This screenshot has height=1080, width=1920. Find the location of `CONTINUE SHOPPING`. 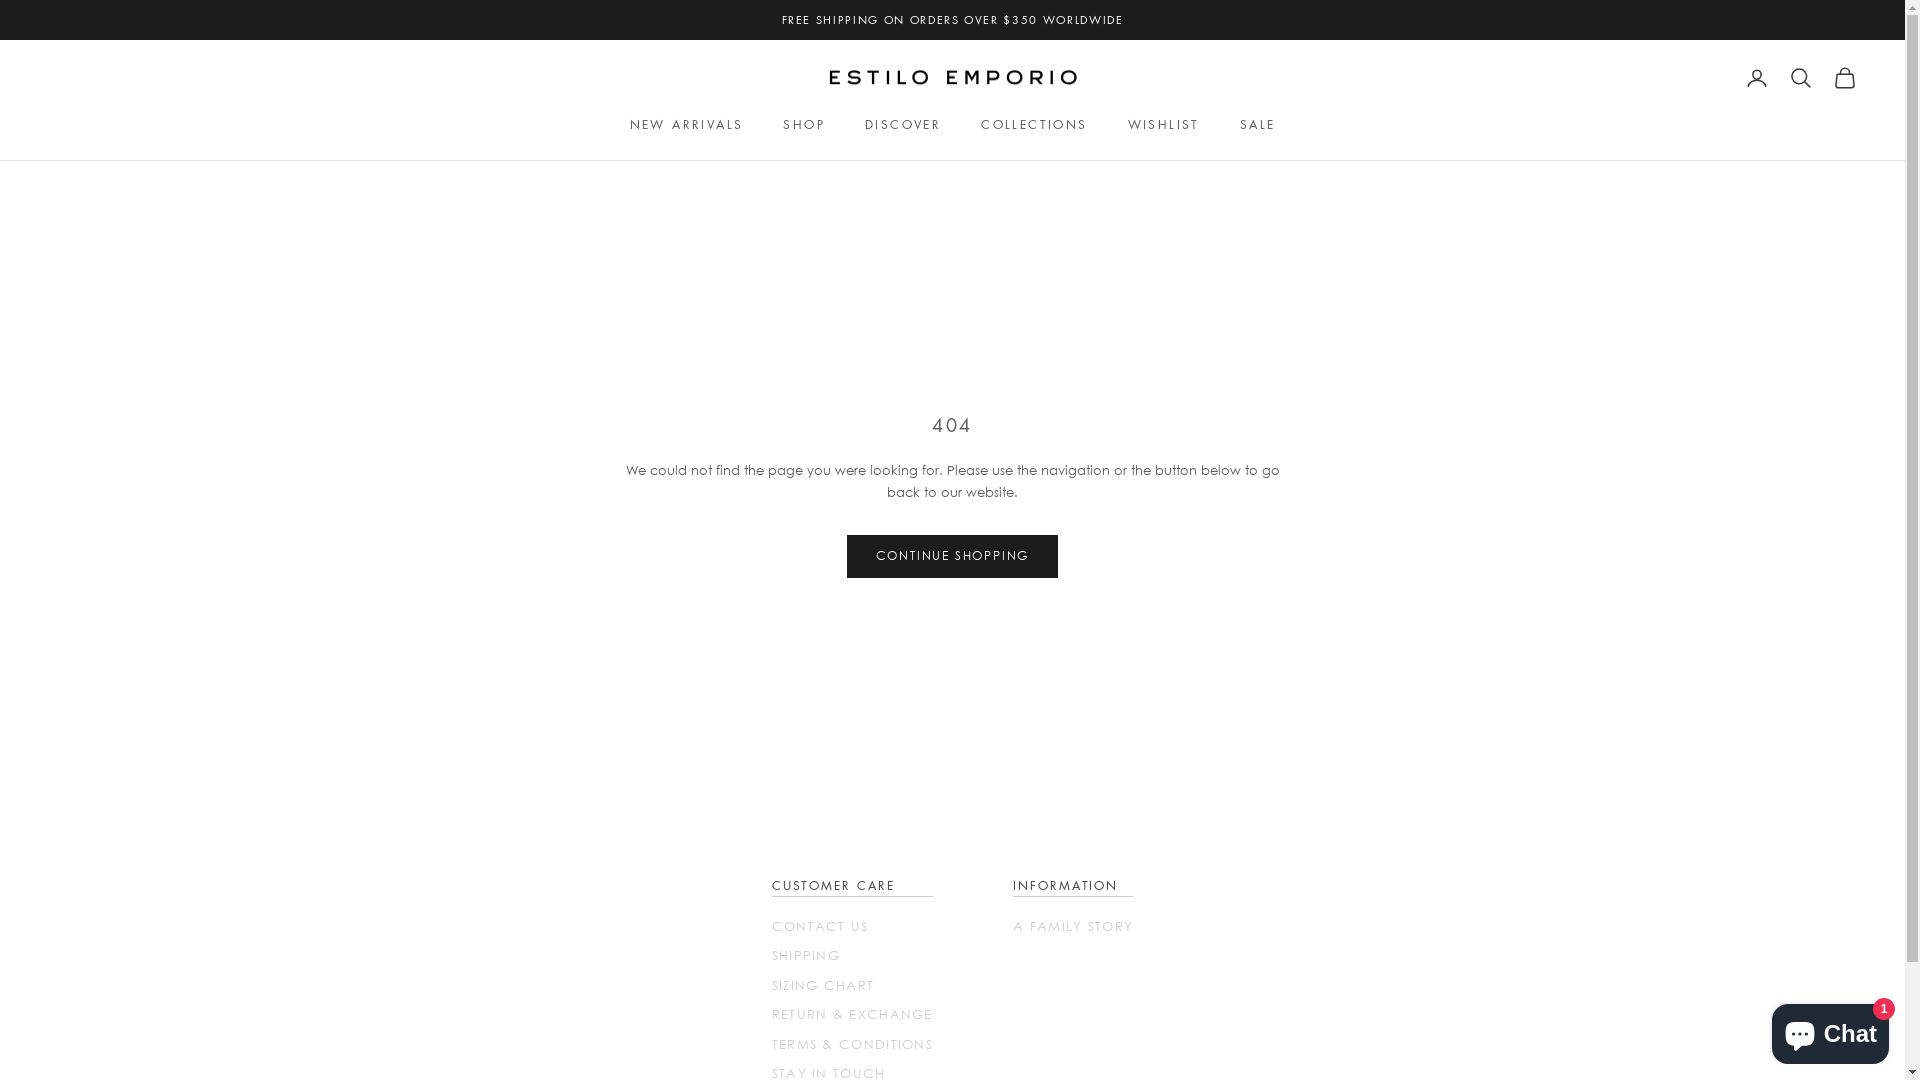

CONTINUE SHOPPING is located at coordinates (953, 556).